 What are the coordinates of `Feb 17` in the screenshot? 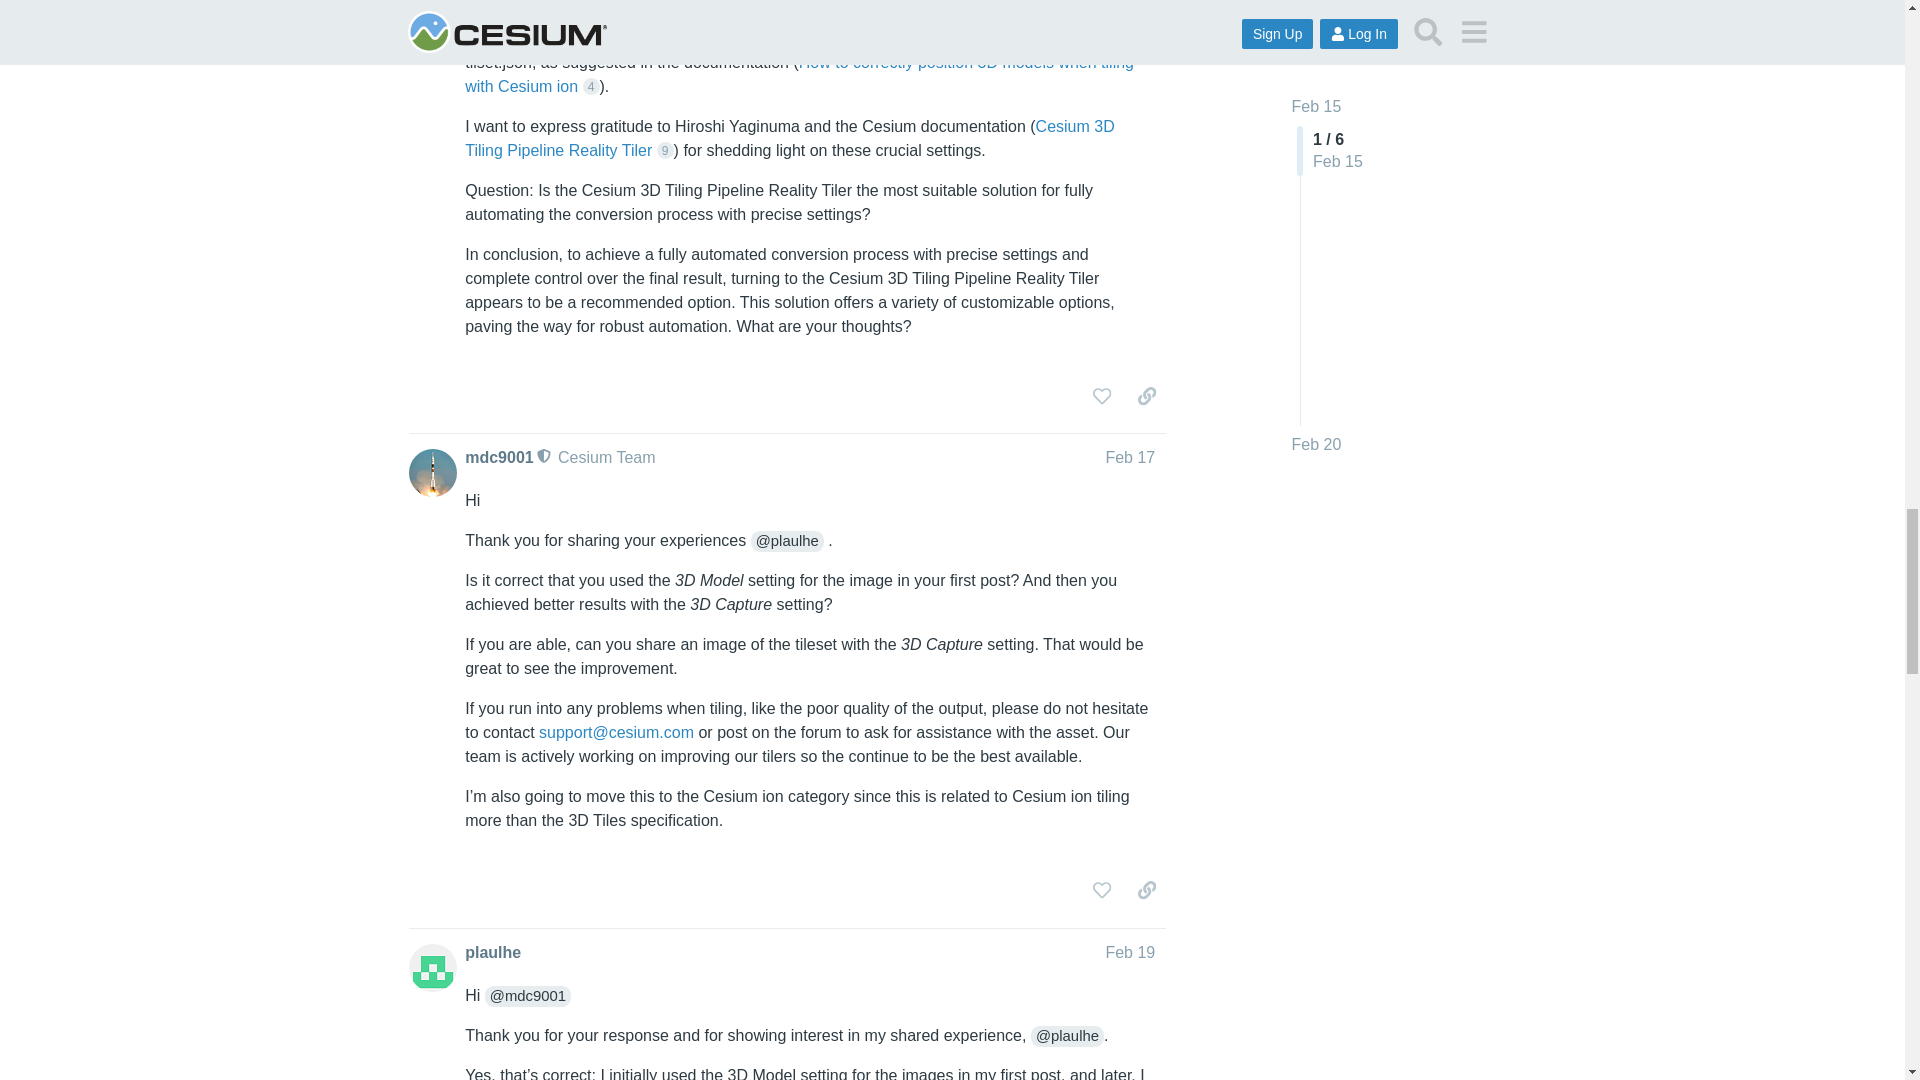 It's located at (1130, 457).